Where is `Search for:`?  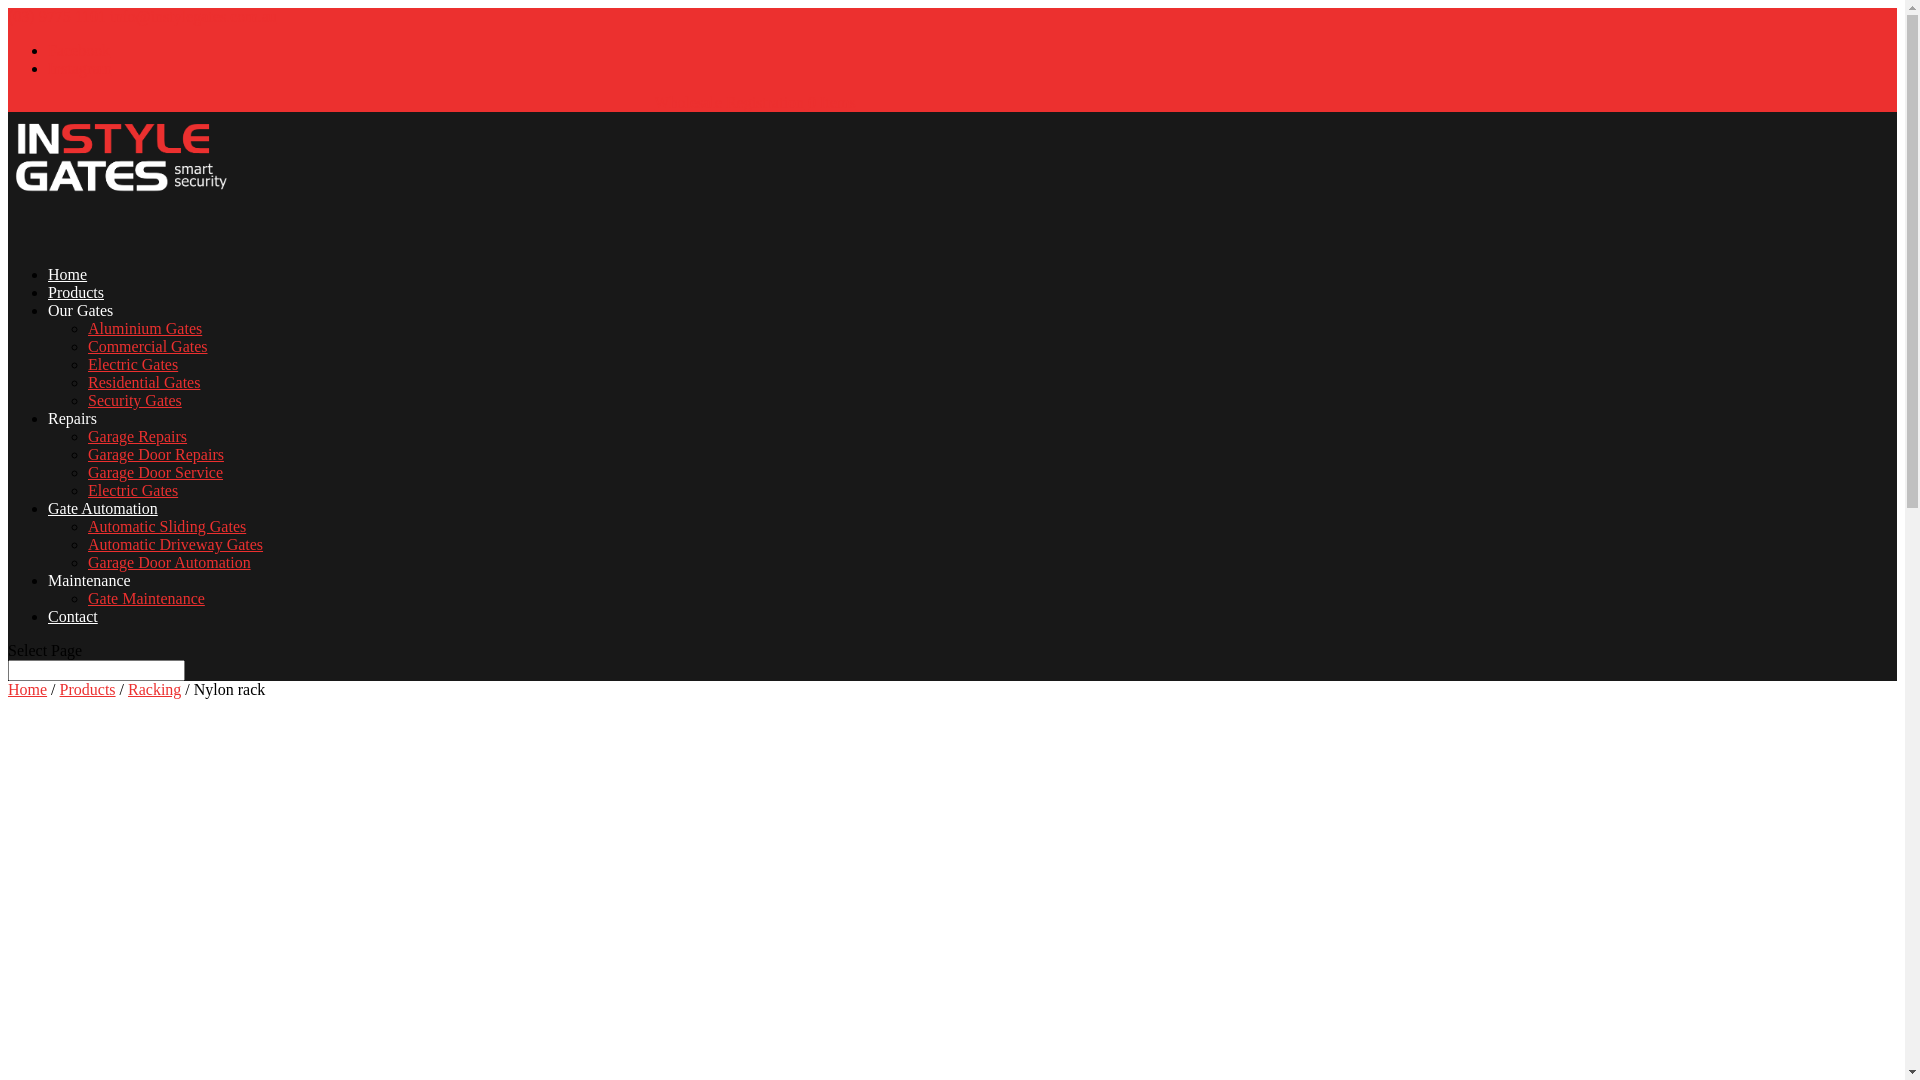 Search for: is located at coordinates (96, 670).